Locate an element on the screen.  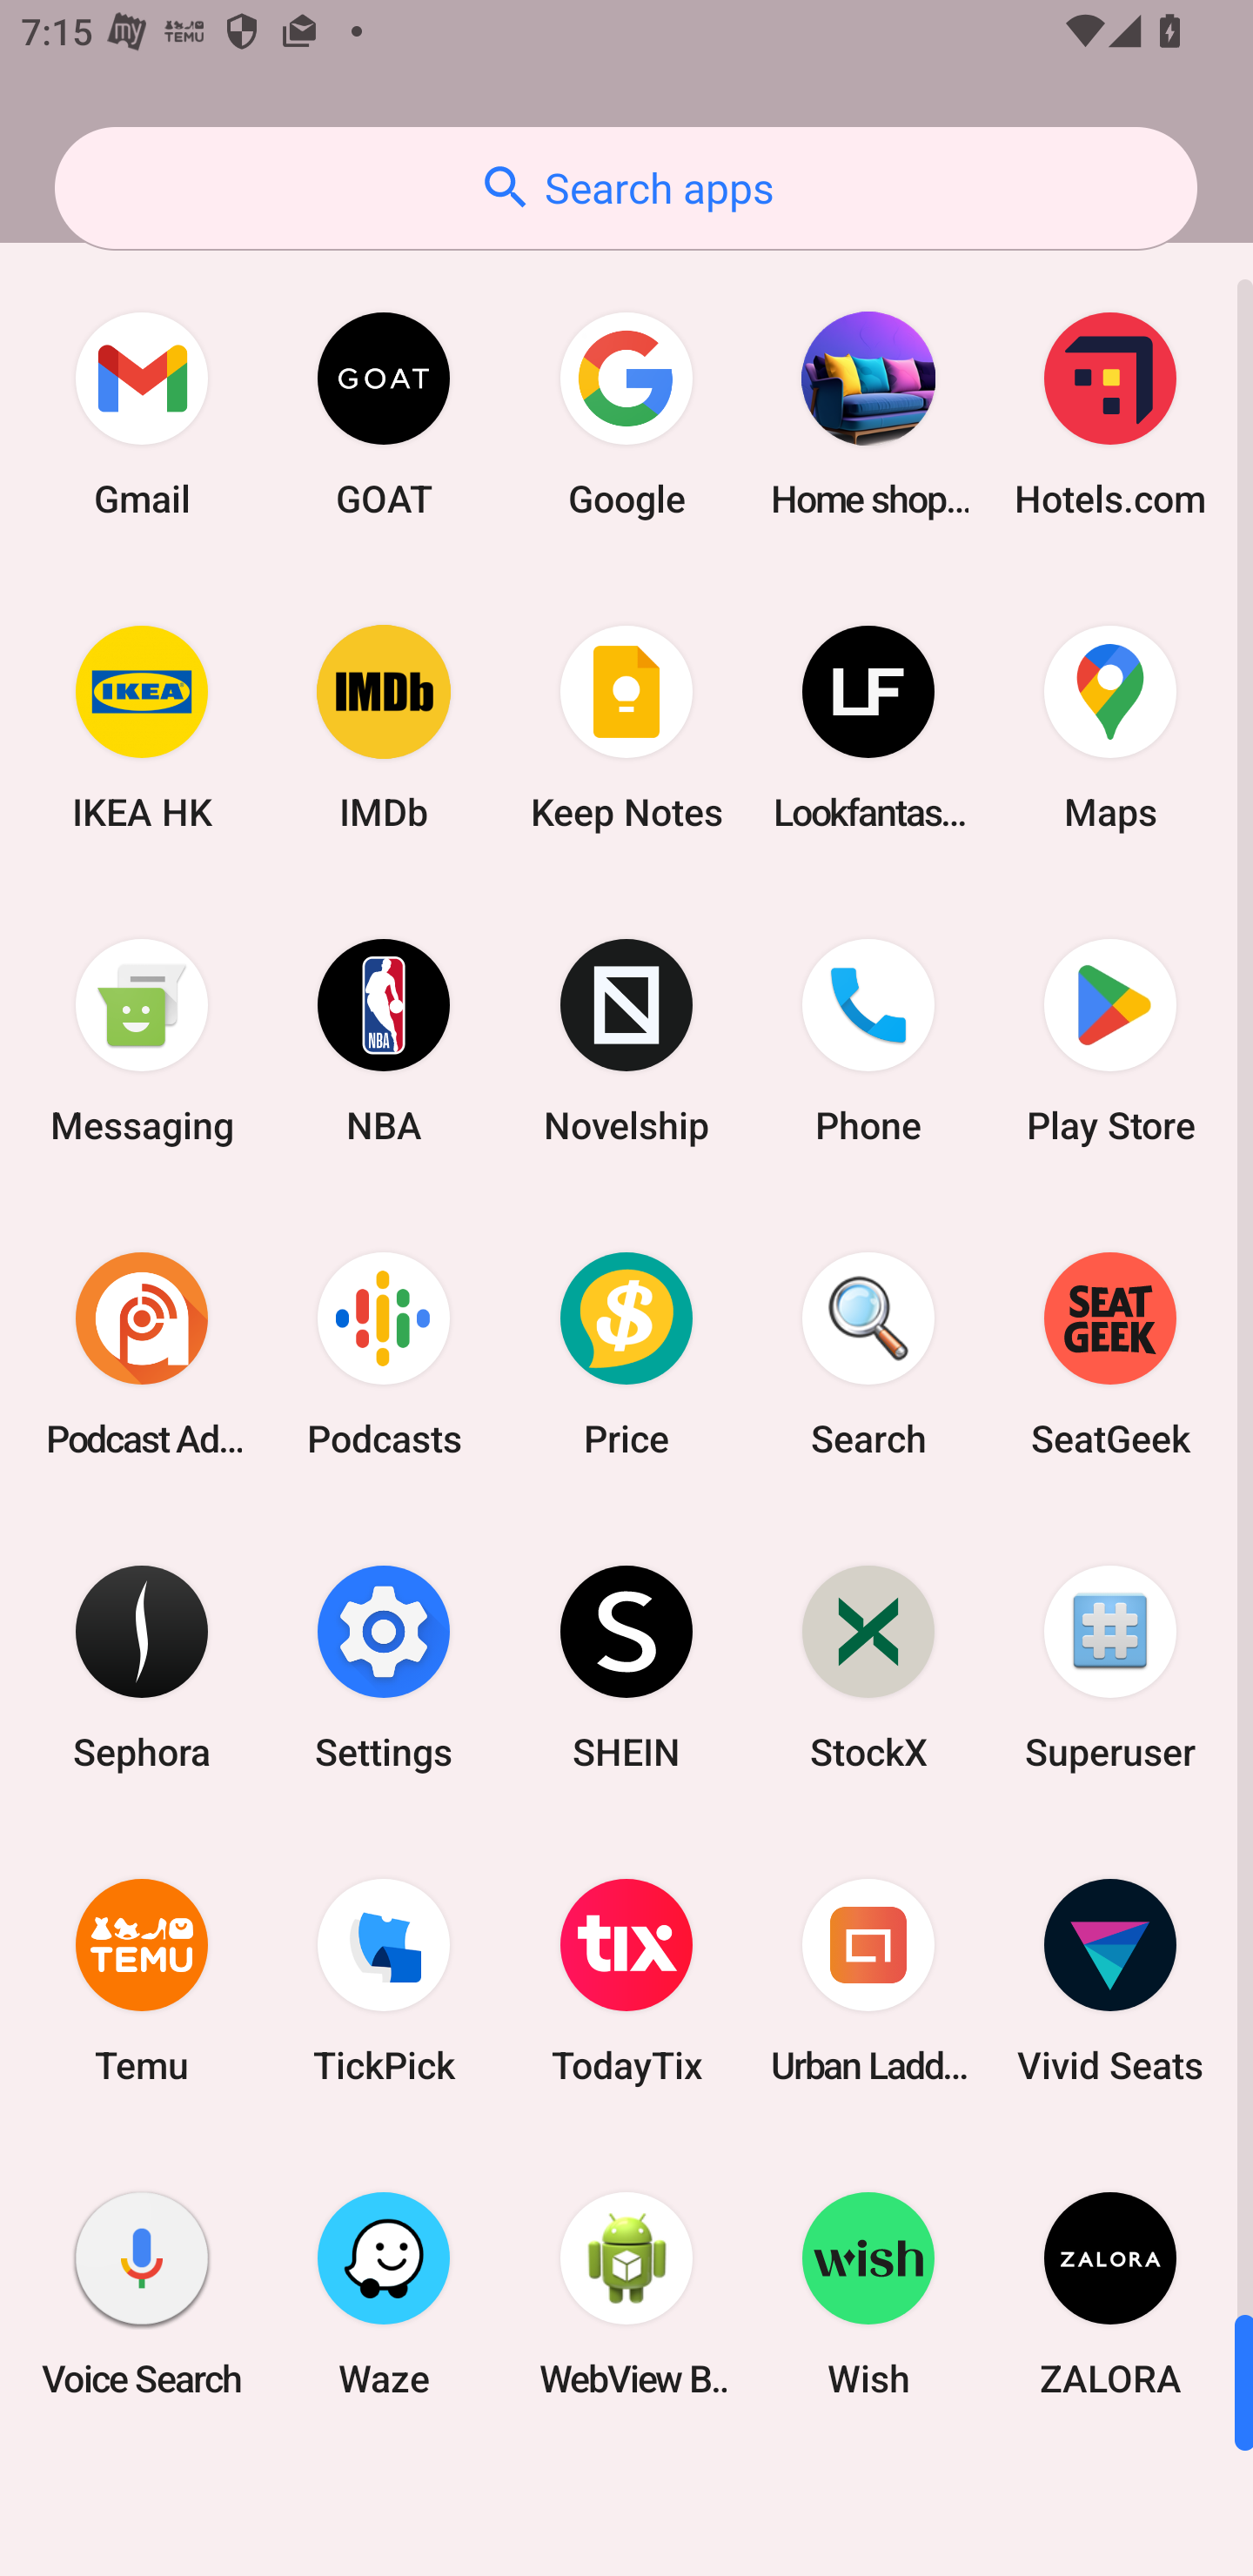
Messaging is located at coordinates (142, 1041).